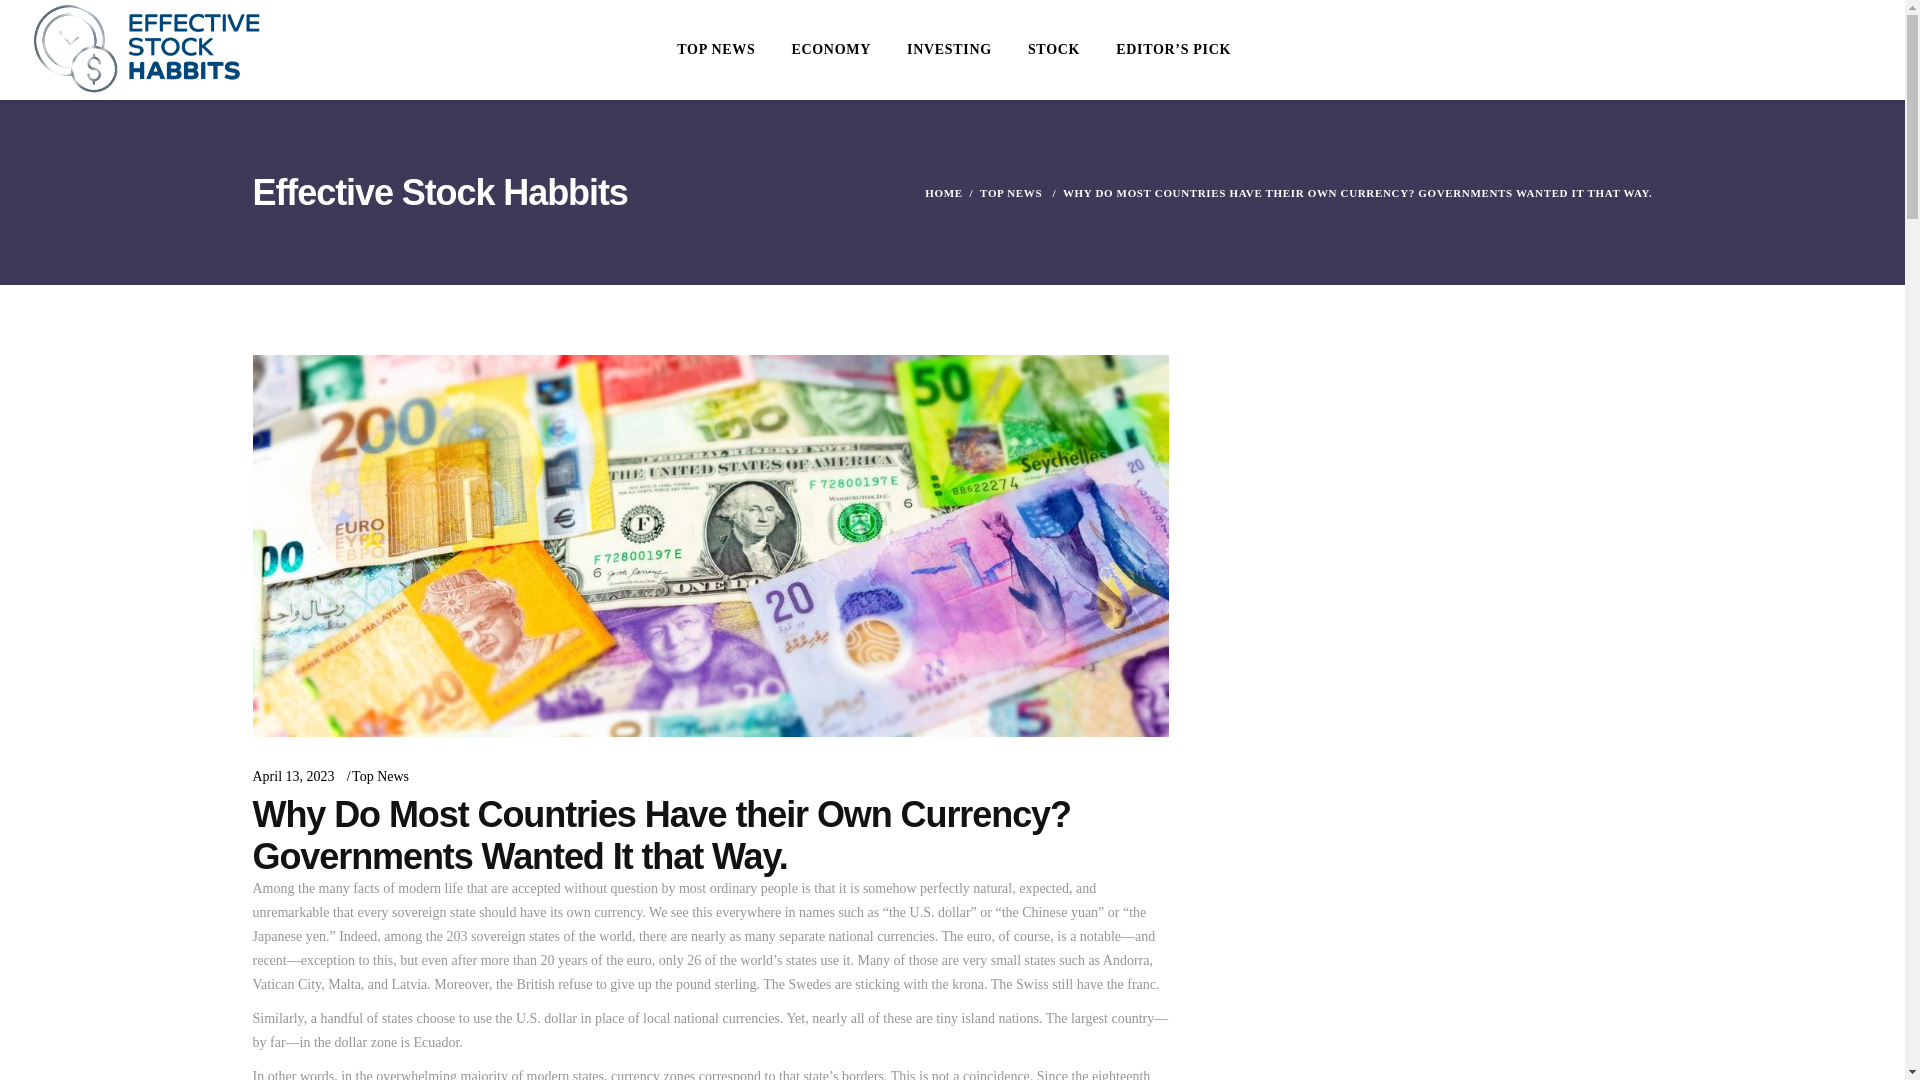  What do you see at coordinates (292, 776) in the screenshot?
I see `April 13, 2023` at bounding box center [292, 776].